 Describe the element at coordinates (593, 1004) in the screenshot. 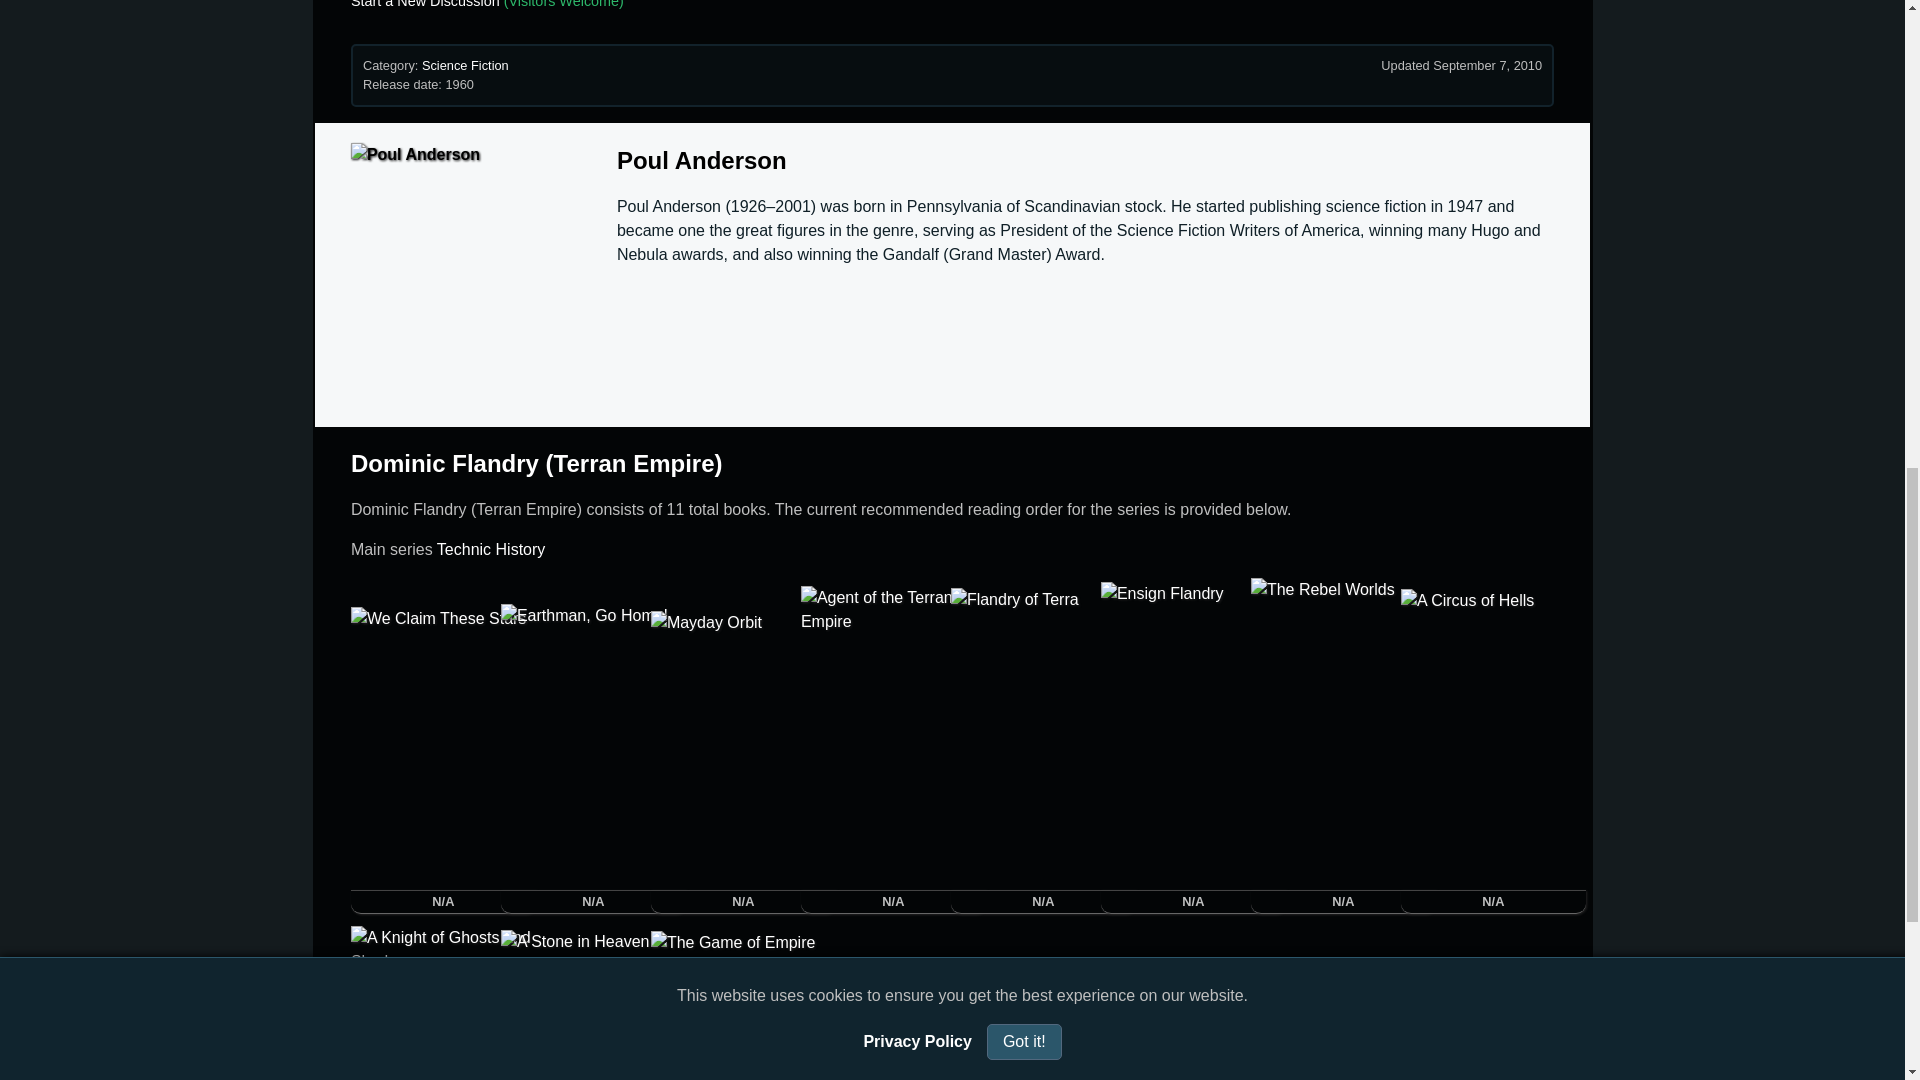

I see `A Stone in Heaven by Poul Anderson` at that location.